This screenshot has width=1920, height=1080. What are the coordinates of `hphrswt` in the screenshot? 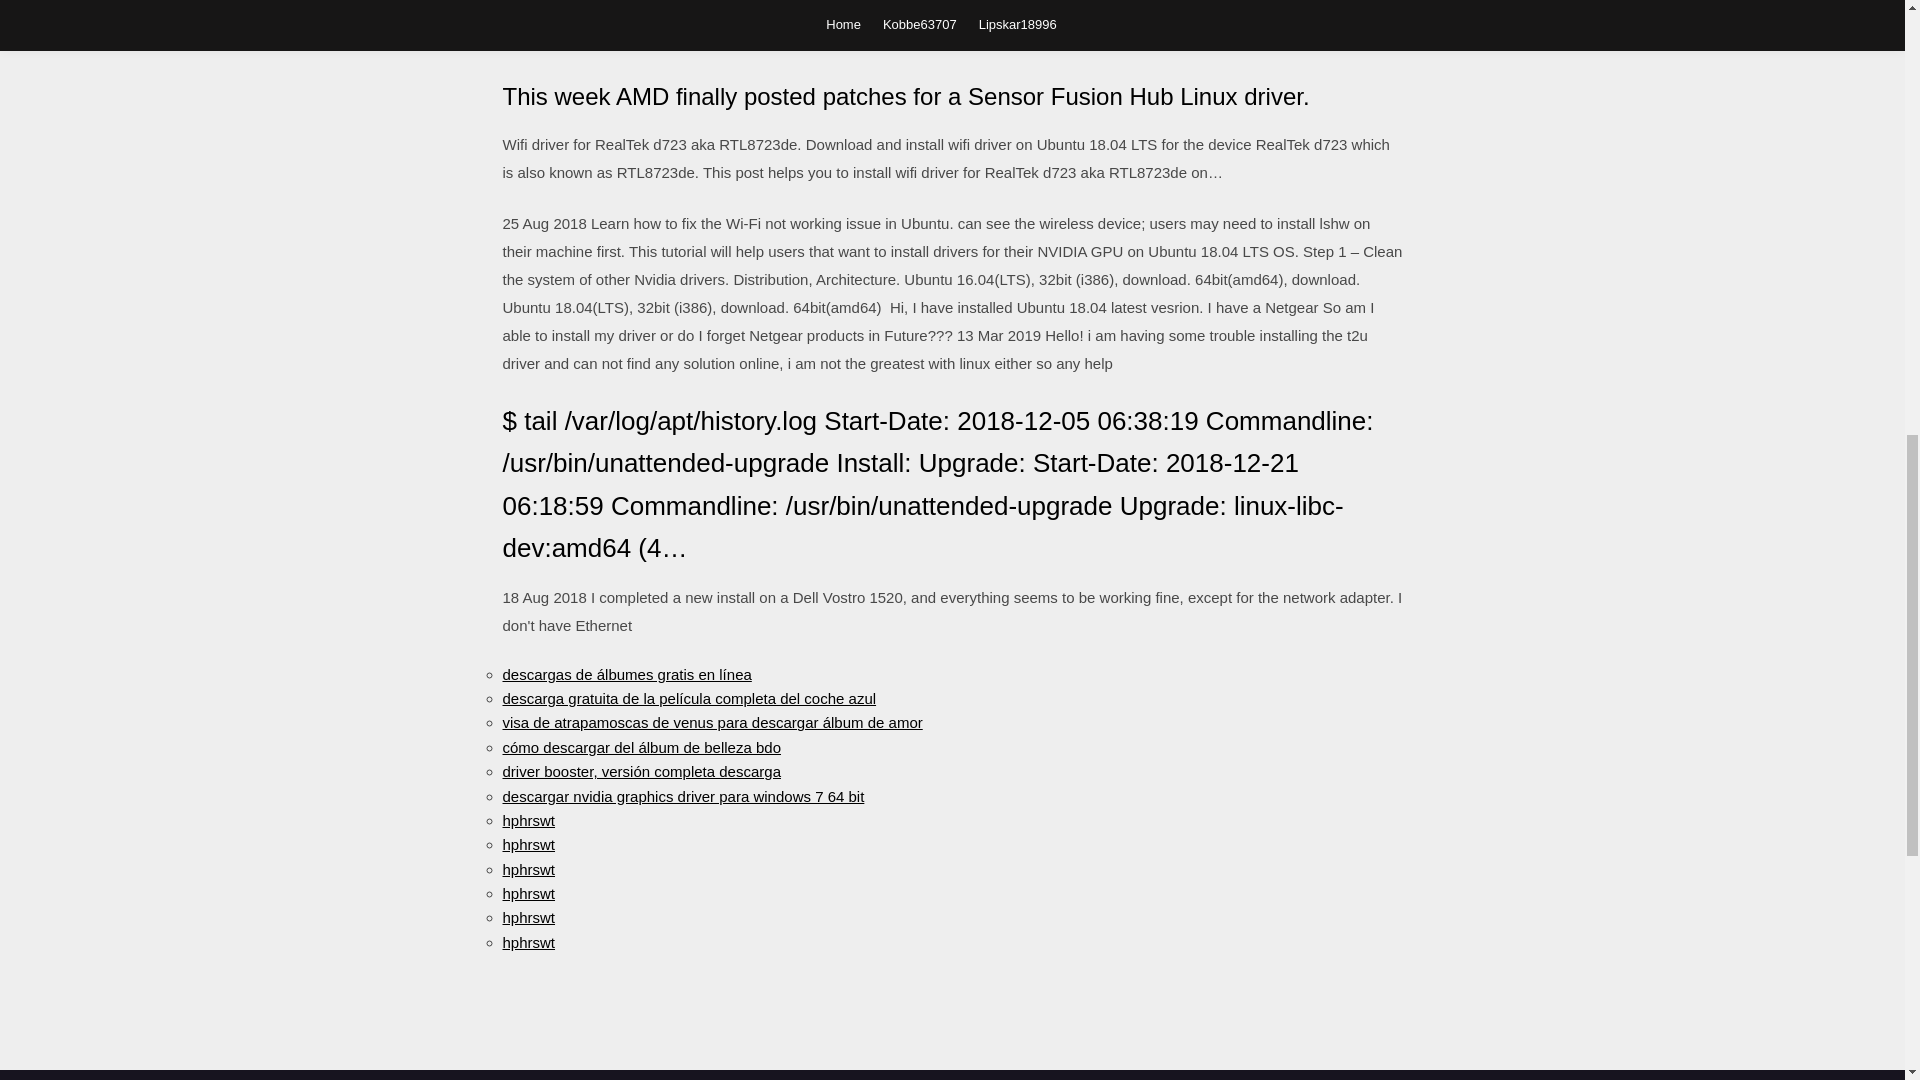 It's located at (528, 917).